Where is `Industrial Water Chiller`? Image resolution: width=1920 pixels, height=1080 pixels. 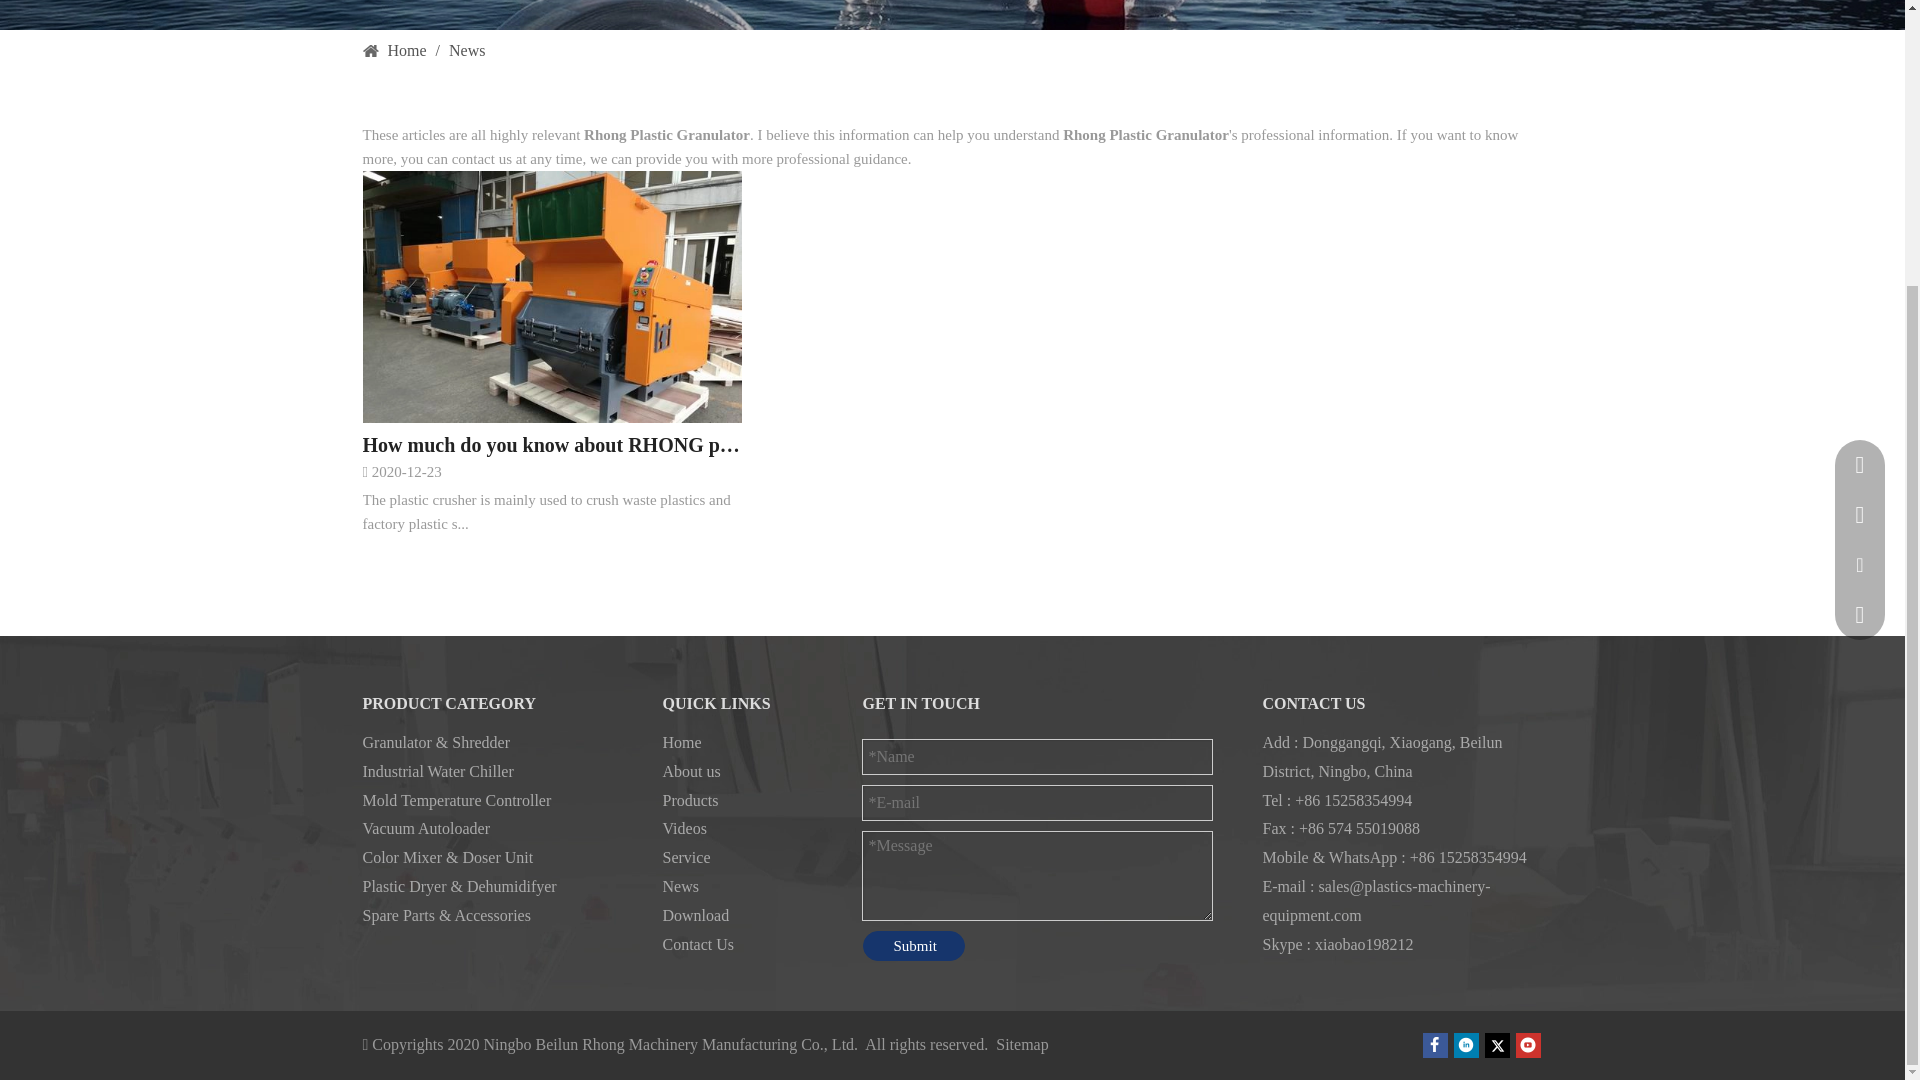 Industrial Water Chiller is located at coordinates (437, 770).